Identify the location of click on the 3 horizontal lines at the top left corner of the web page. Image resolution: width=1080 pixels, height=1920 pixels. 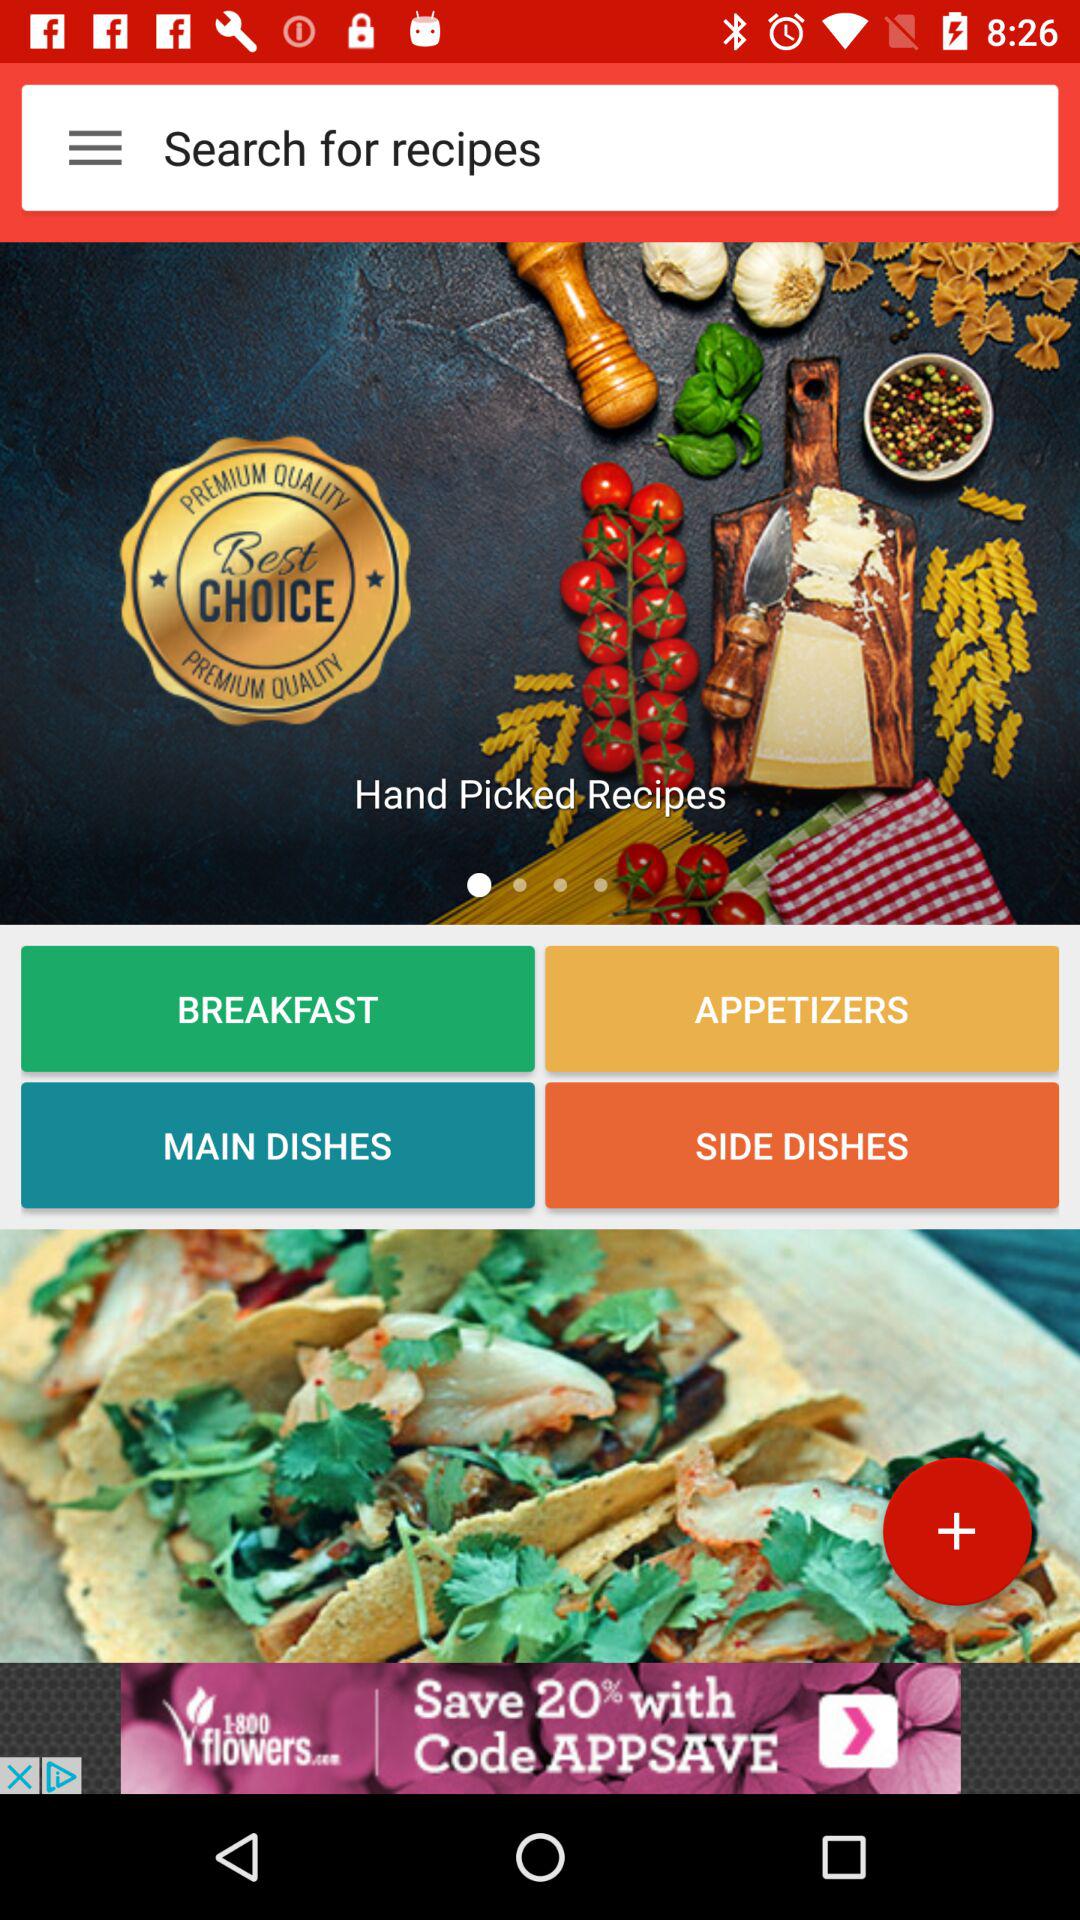
(95, 146).